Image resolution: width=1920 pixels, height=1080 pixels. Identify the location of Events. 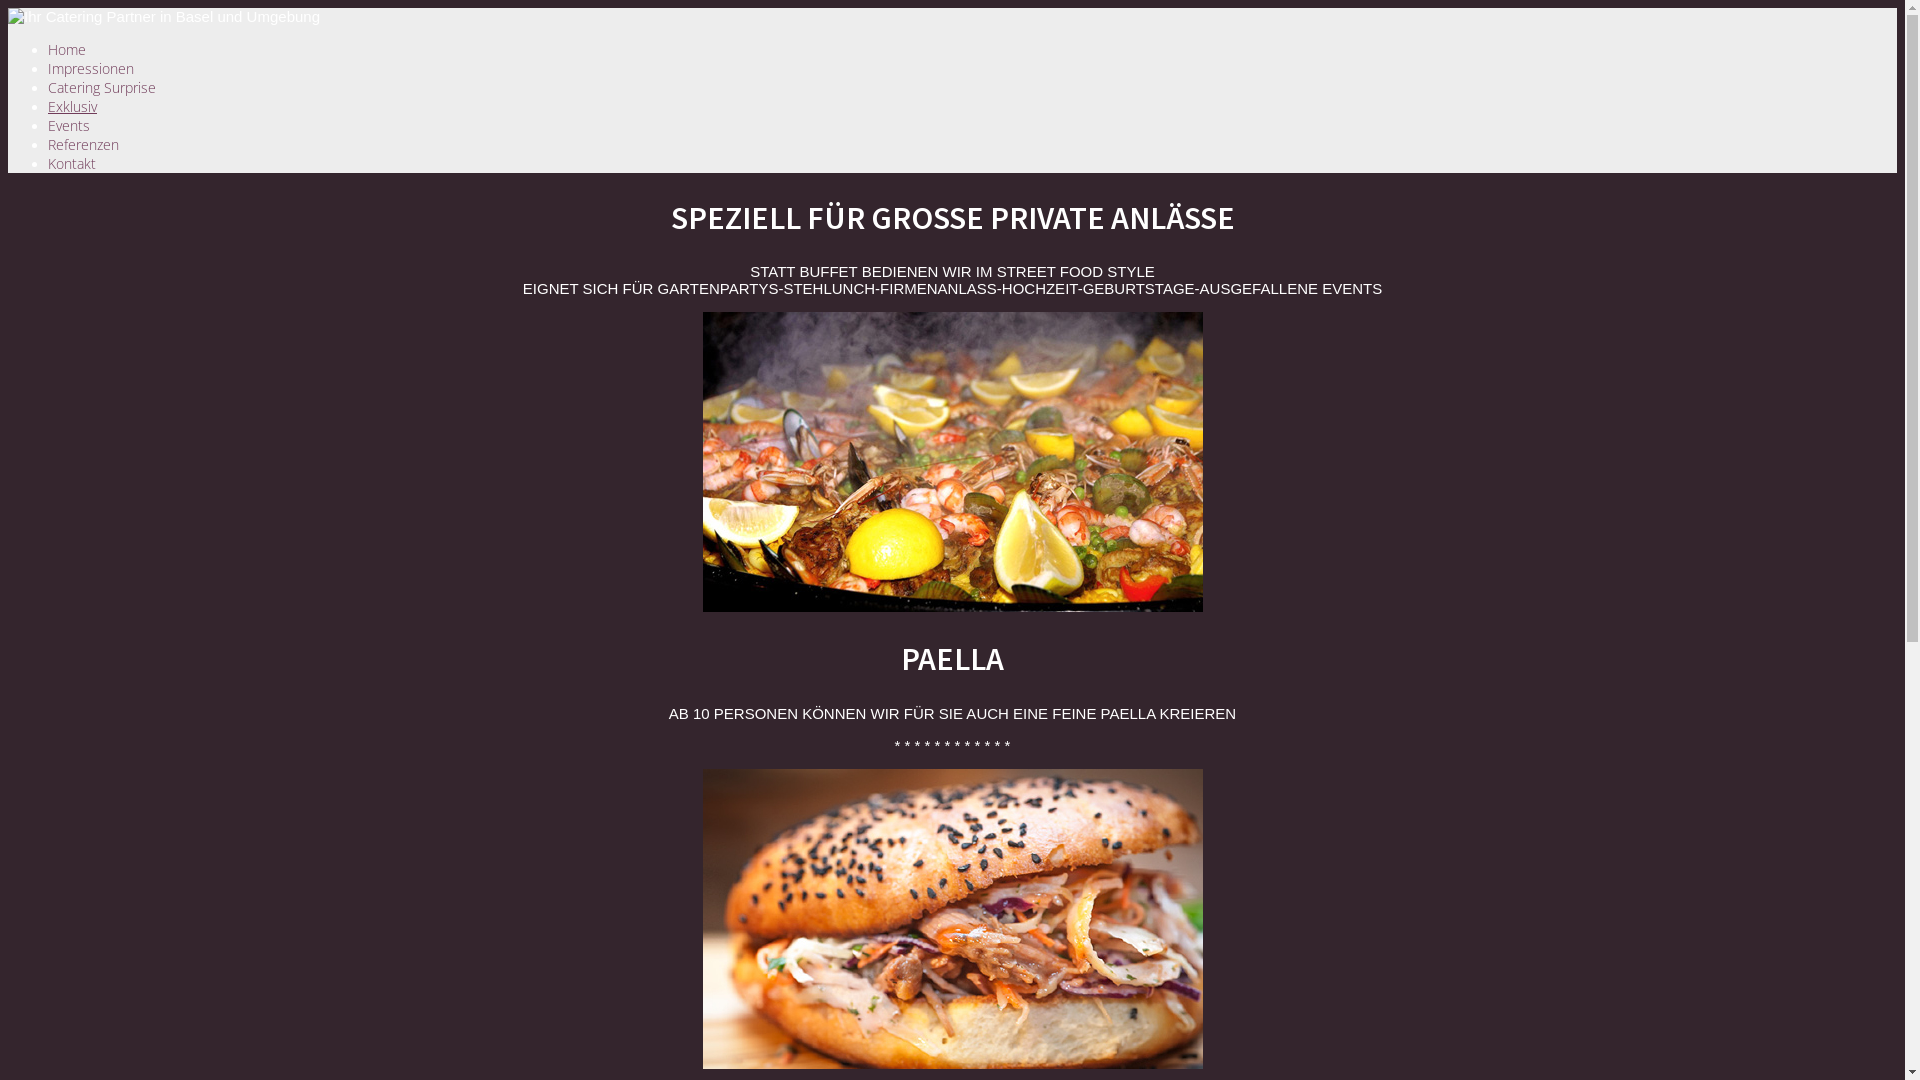
(69, 126).